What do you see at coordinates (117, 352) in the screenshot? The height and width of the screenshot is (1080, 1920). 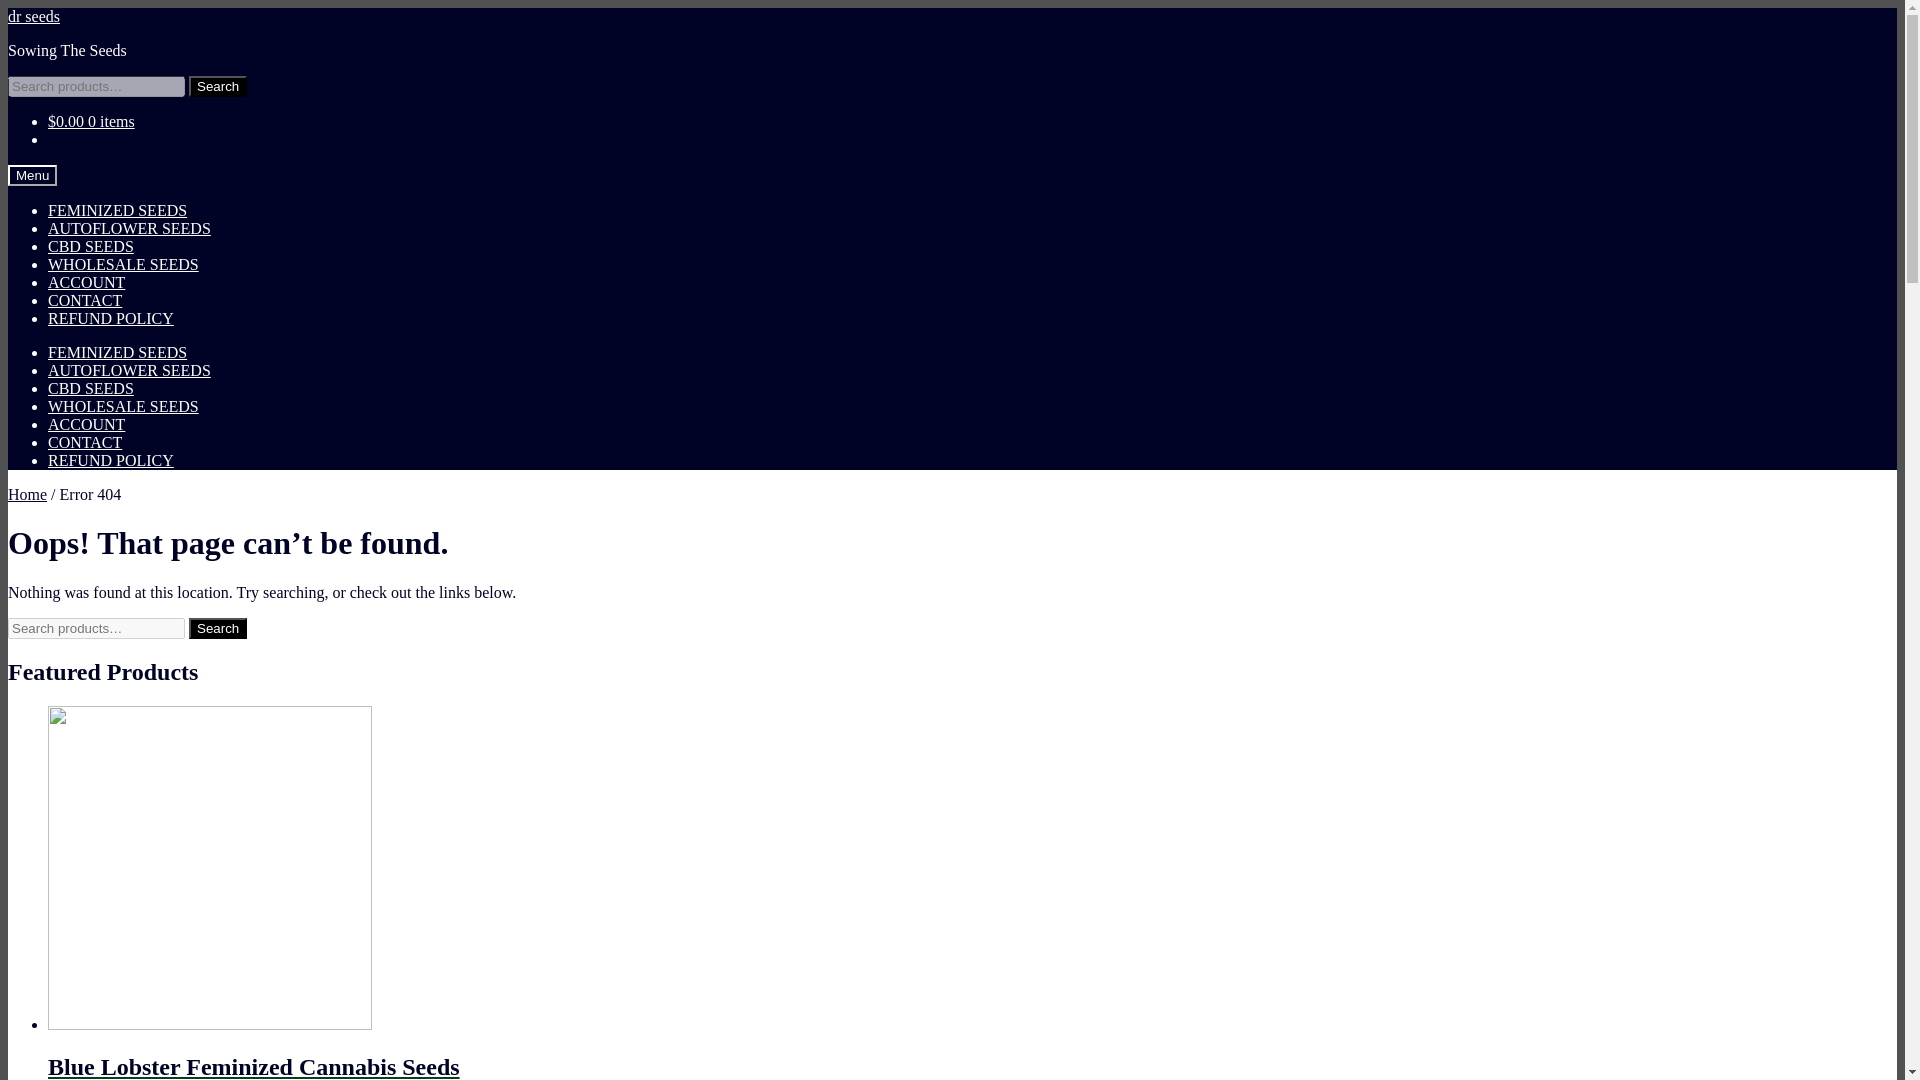 I see `FEMINIZED SEEDS` at bounding box center [117, 352].